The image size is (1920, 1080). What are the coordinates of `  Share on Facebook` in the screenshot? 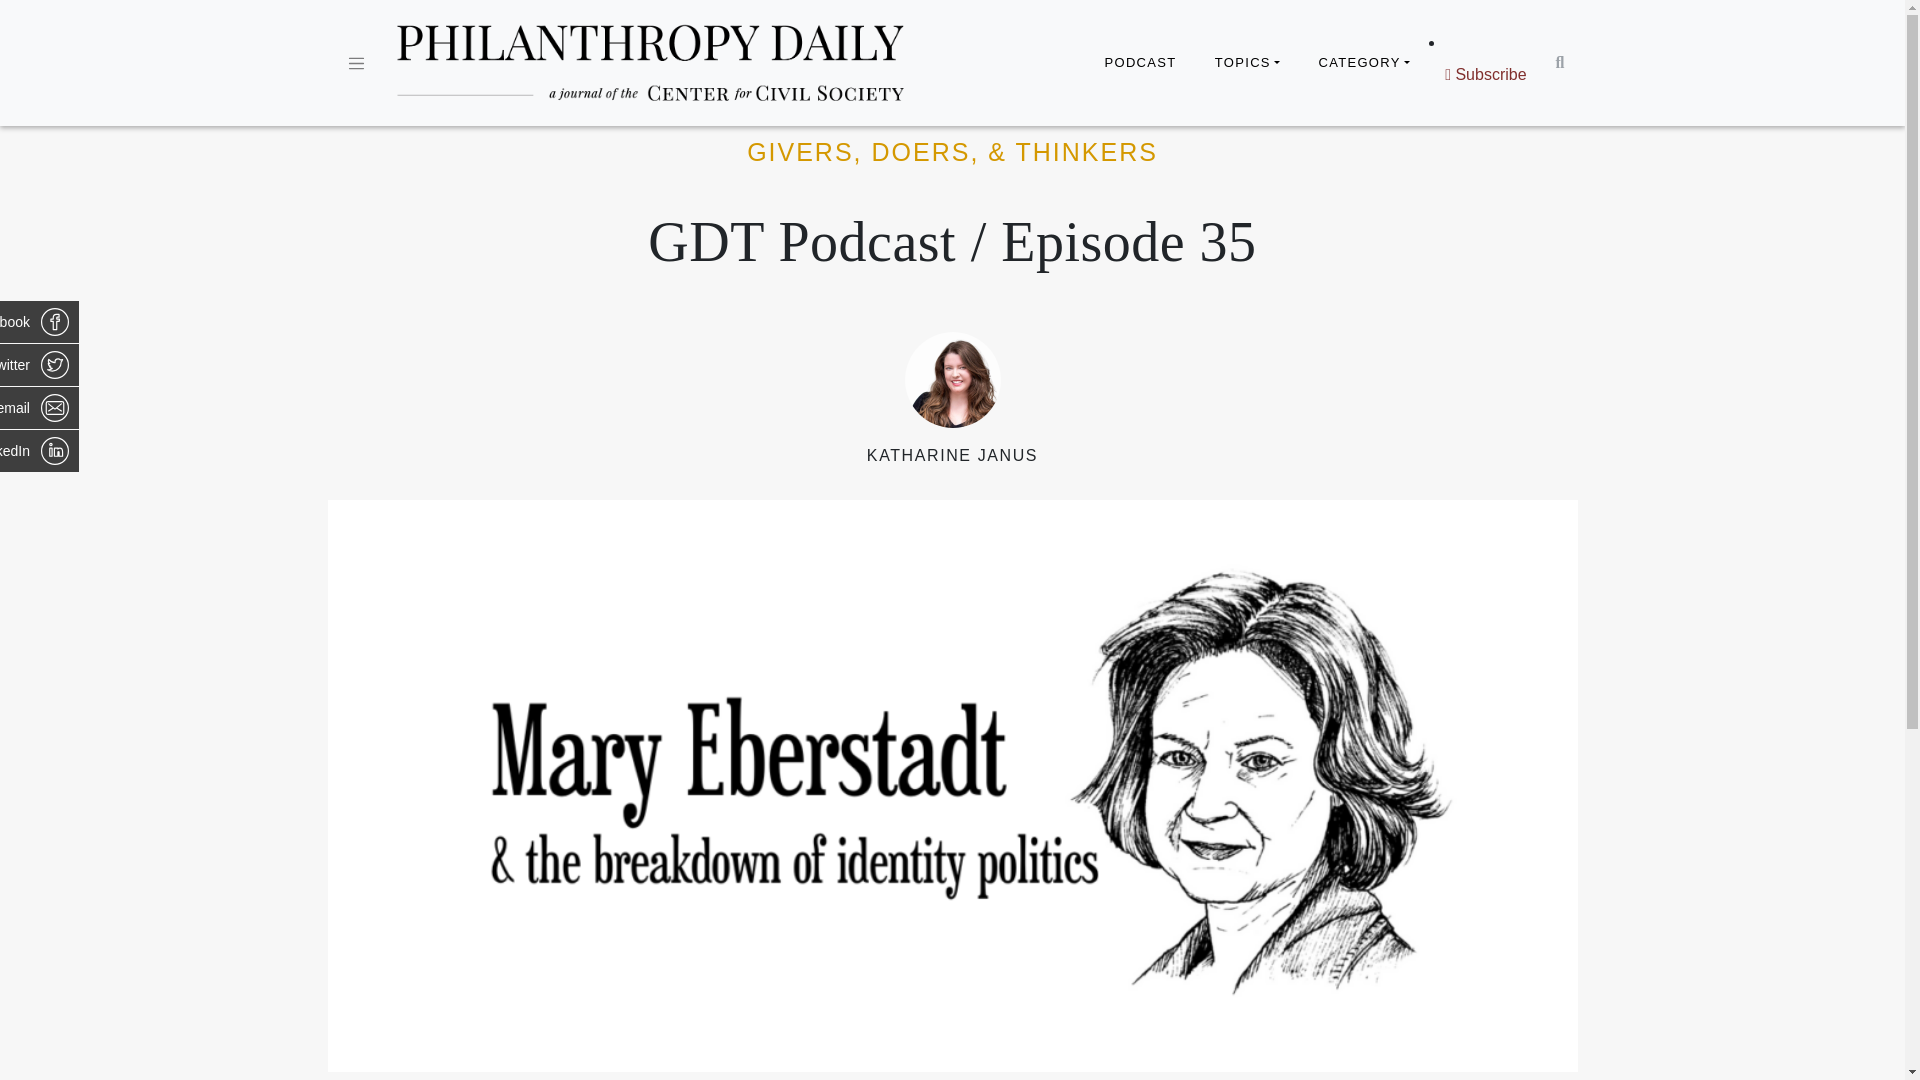 It's located at (39, 322).